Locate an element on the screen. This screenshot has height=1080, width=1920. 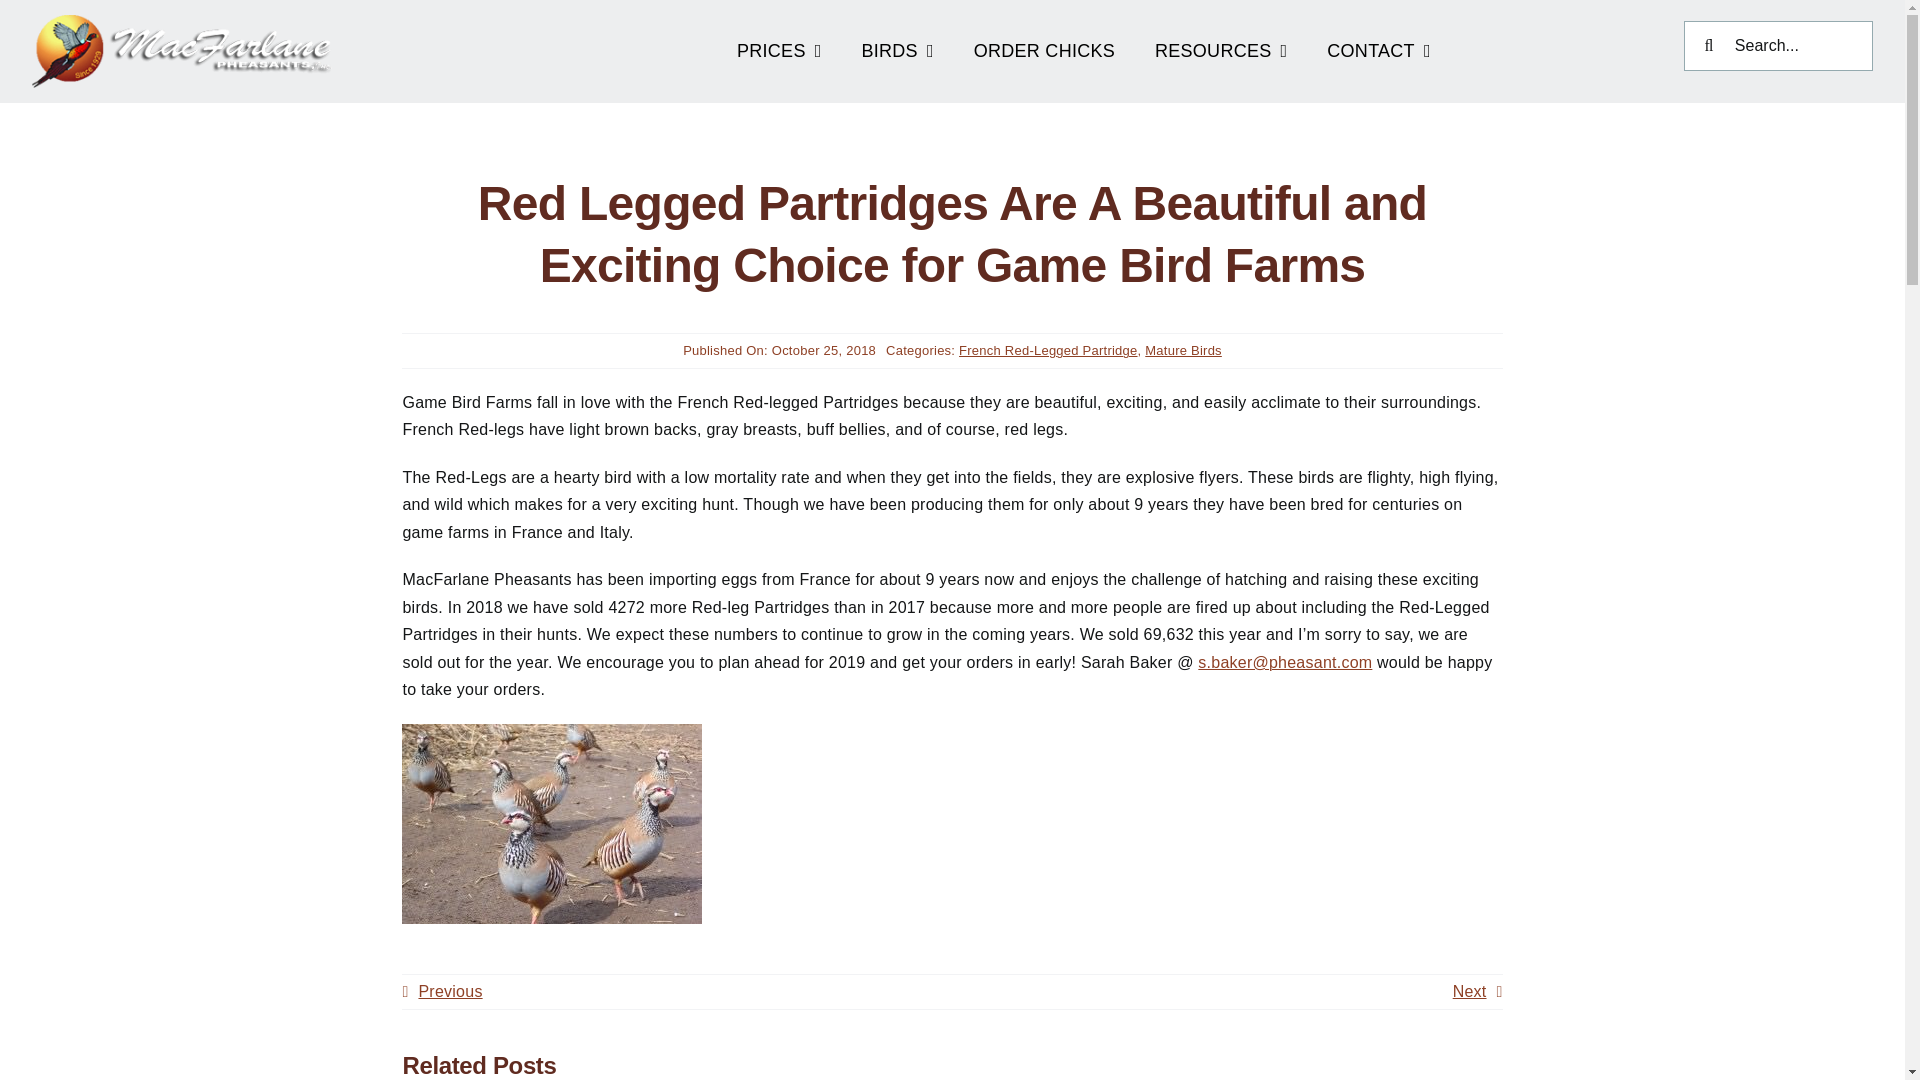
ORDER CHICKS is located at coordinates (1044, 46).